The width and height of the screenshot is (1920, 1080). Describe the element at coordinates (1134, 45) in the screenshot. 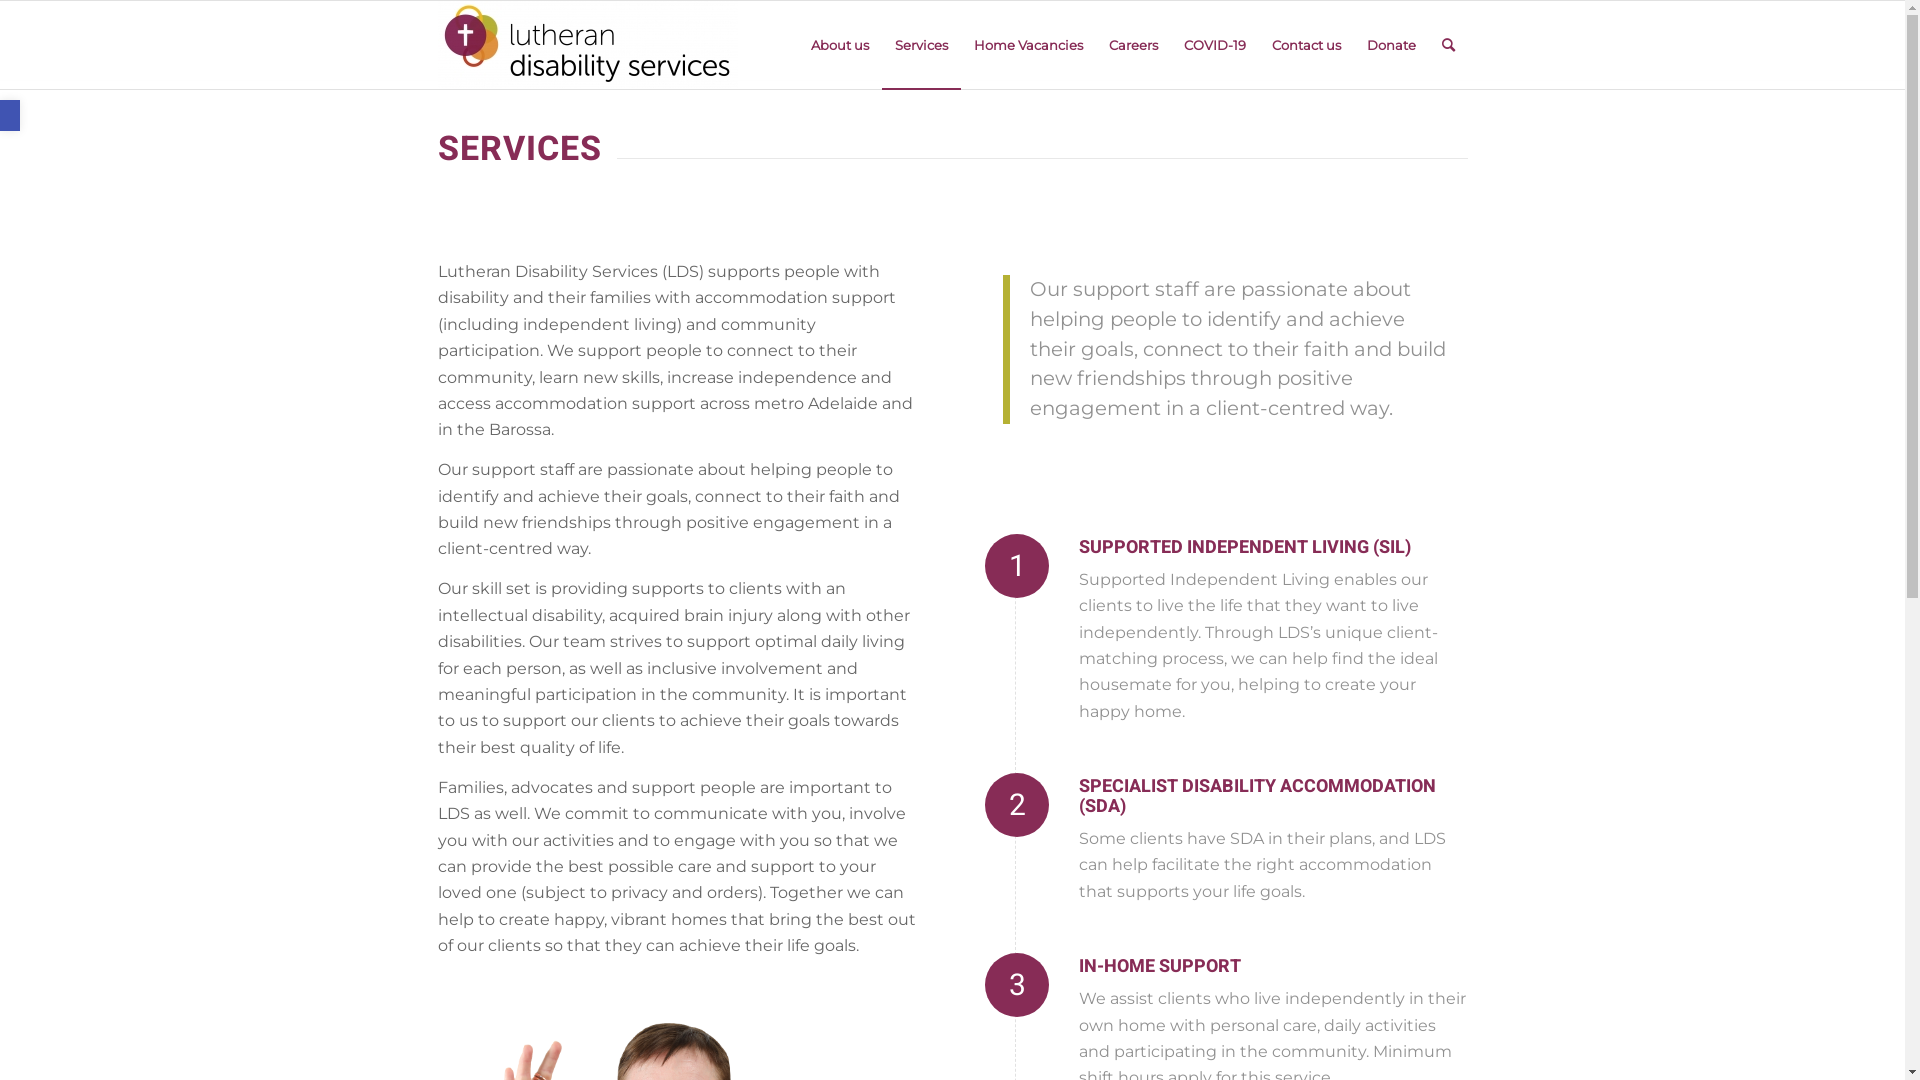

I see `Careers` at that location.